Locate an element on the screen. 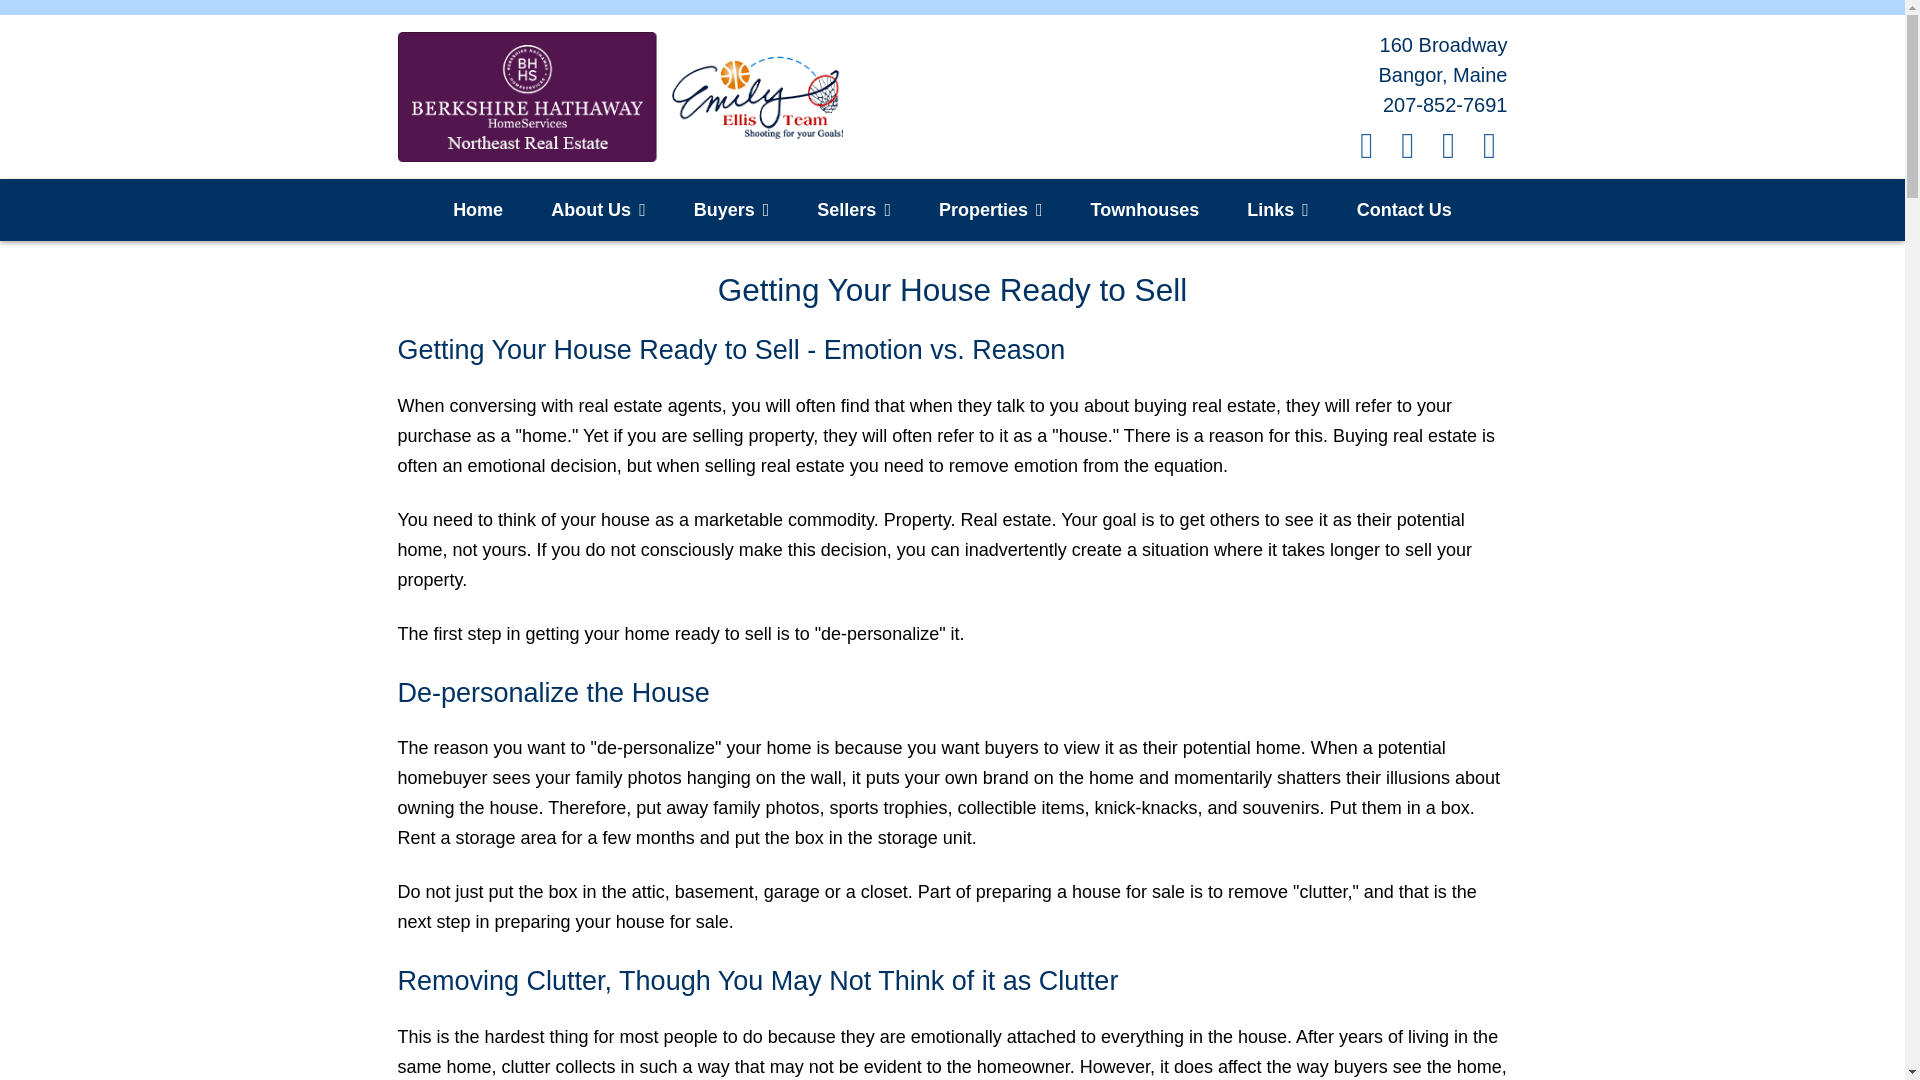 This screenshot has width=1920, height=1080. About Us is located at coordinates (598, 210).